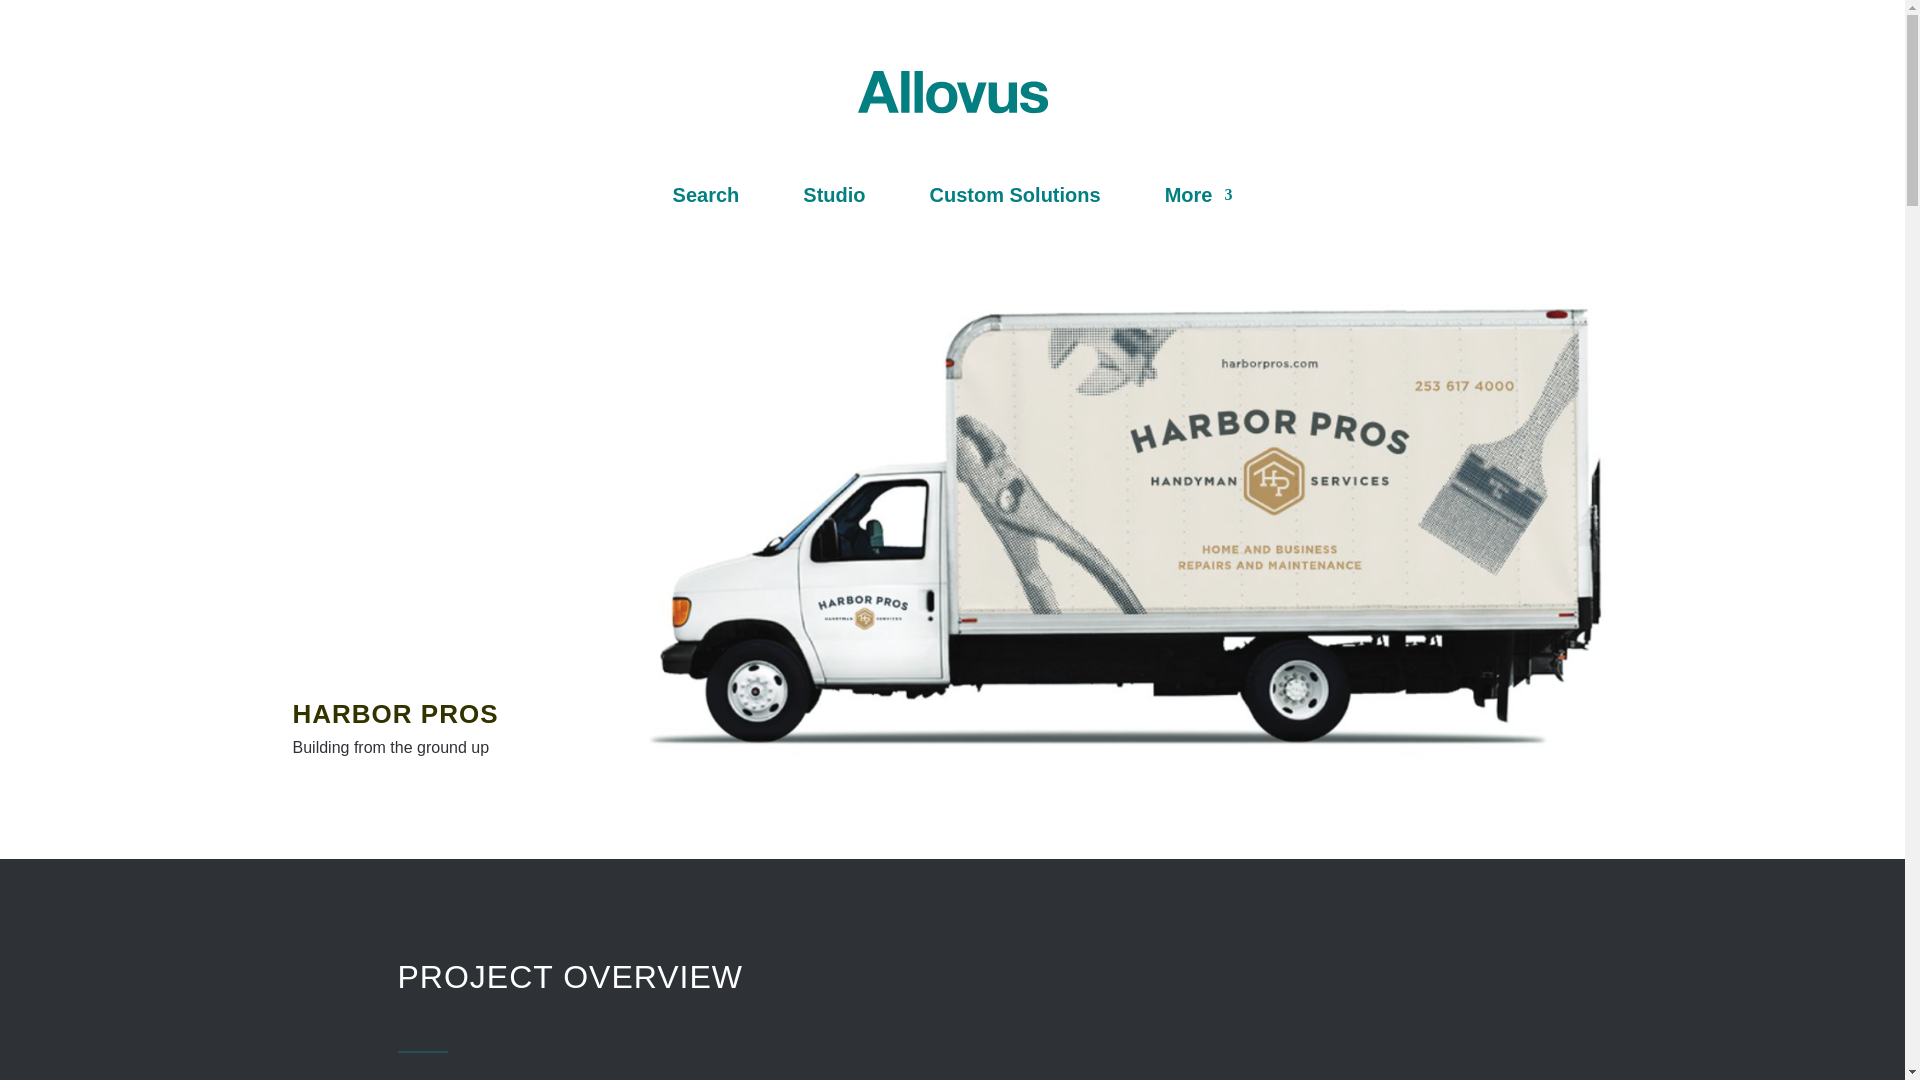  What do you see at coordinates (1198, 198) in the screenshot?
I see `More` at bounding box center [1198, 198].